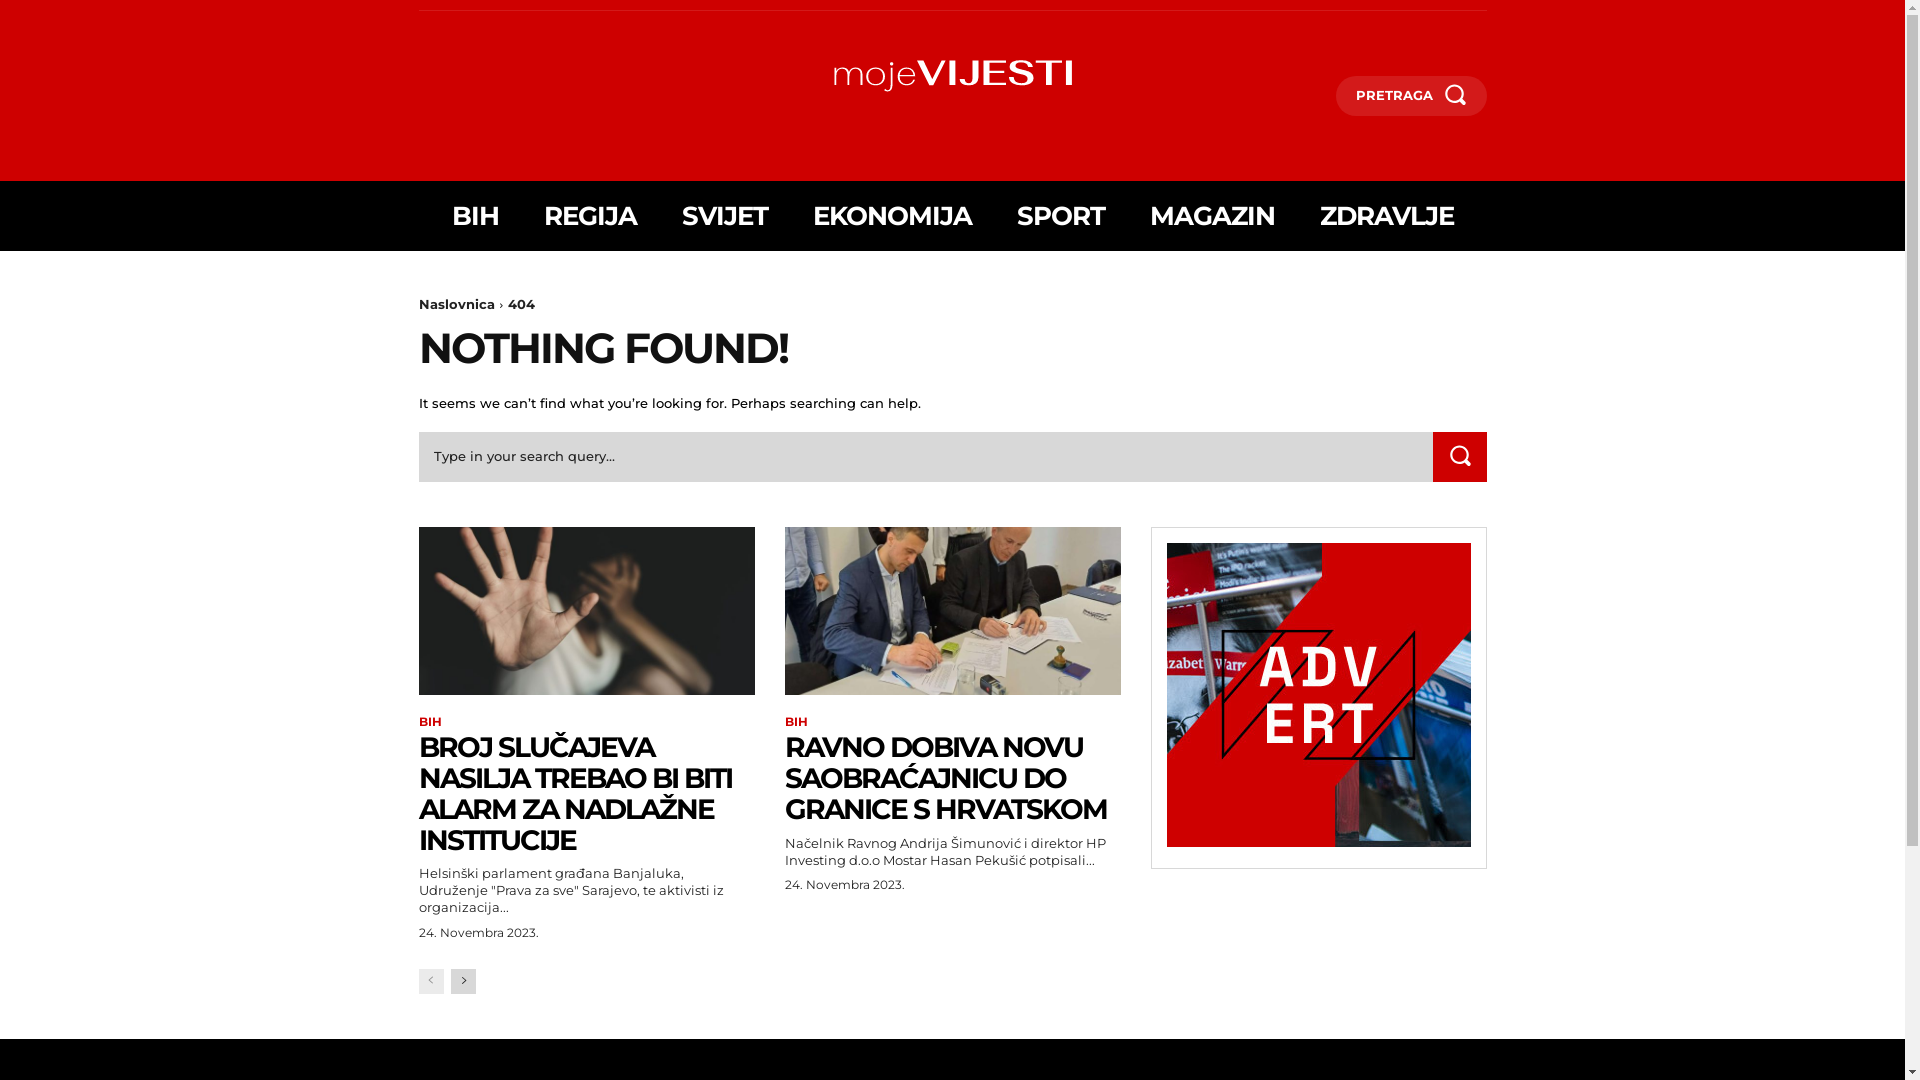  What do you see at coordinates (476, 216) in the screenshot?
I see `BIH` at bounding box center [476, 216].